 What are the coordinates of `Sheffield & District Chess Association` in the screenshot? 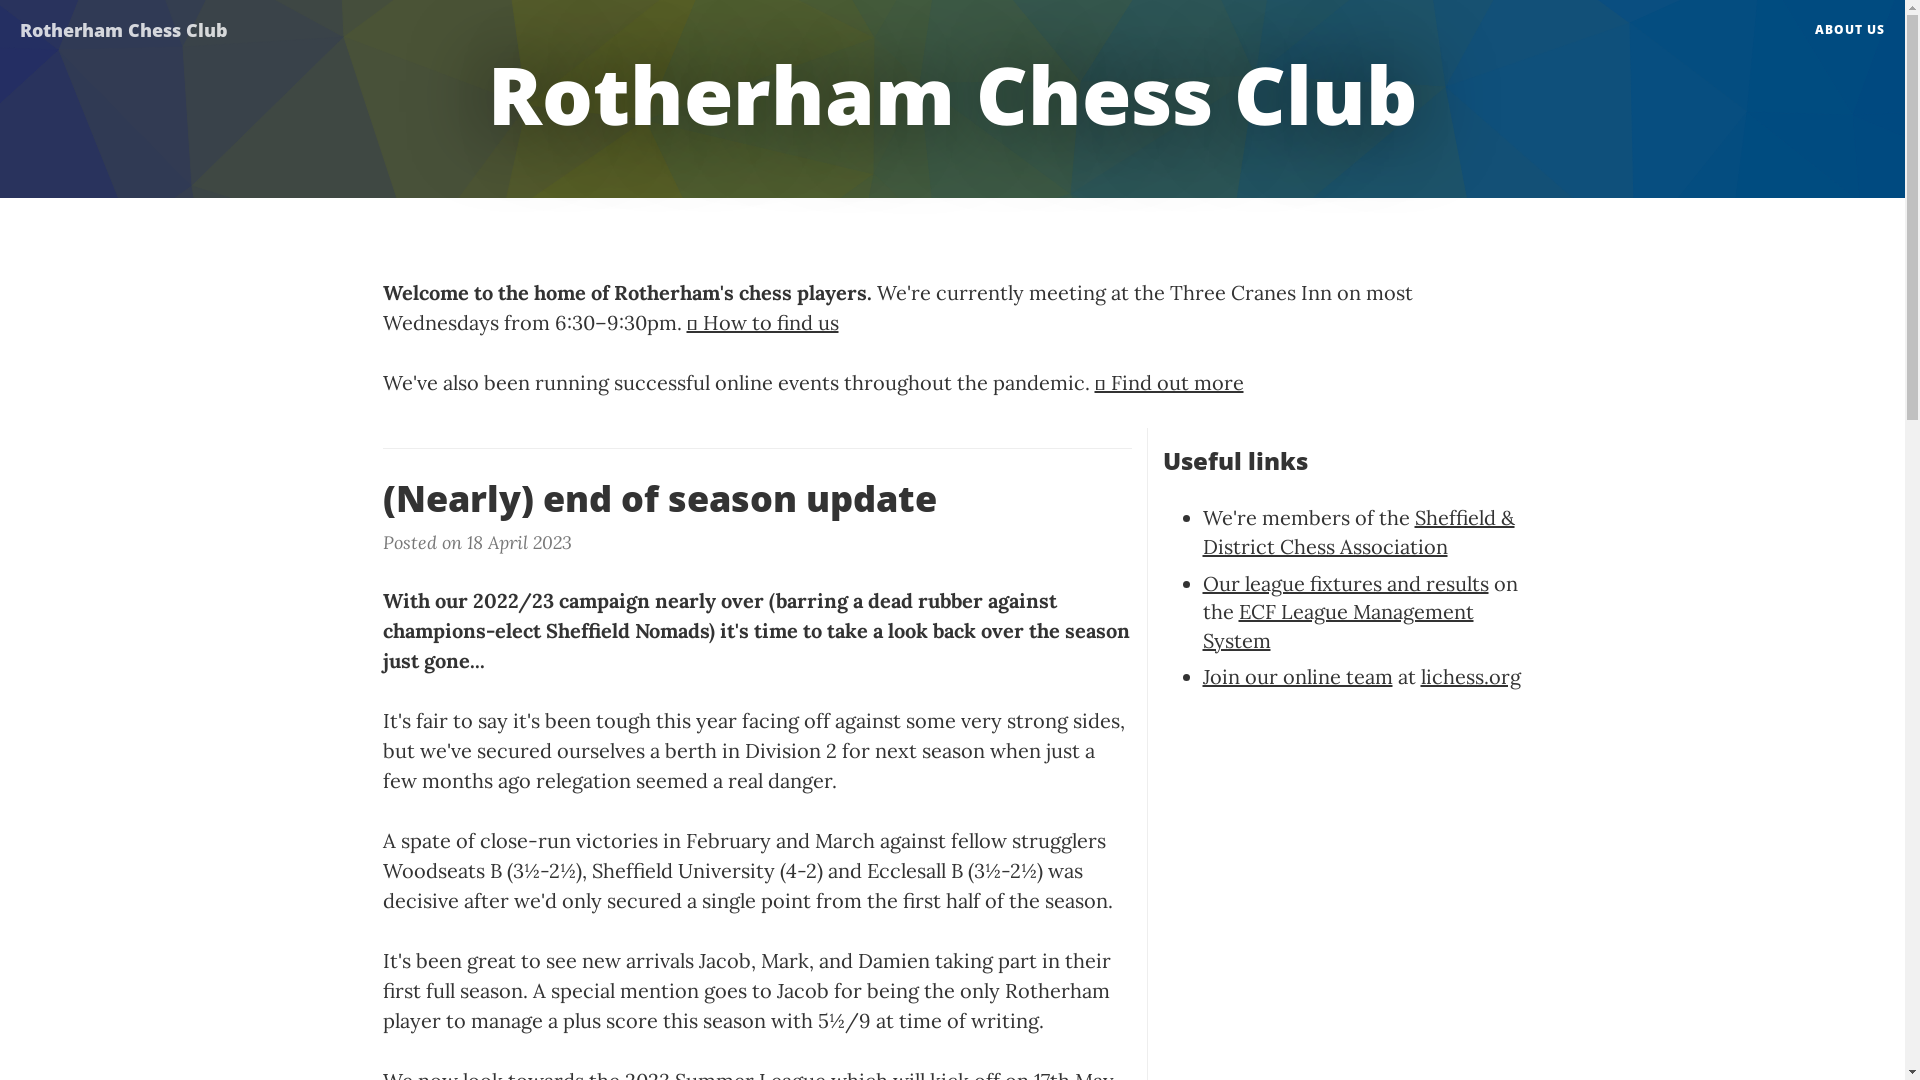 It's located at (1358, 532).